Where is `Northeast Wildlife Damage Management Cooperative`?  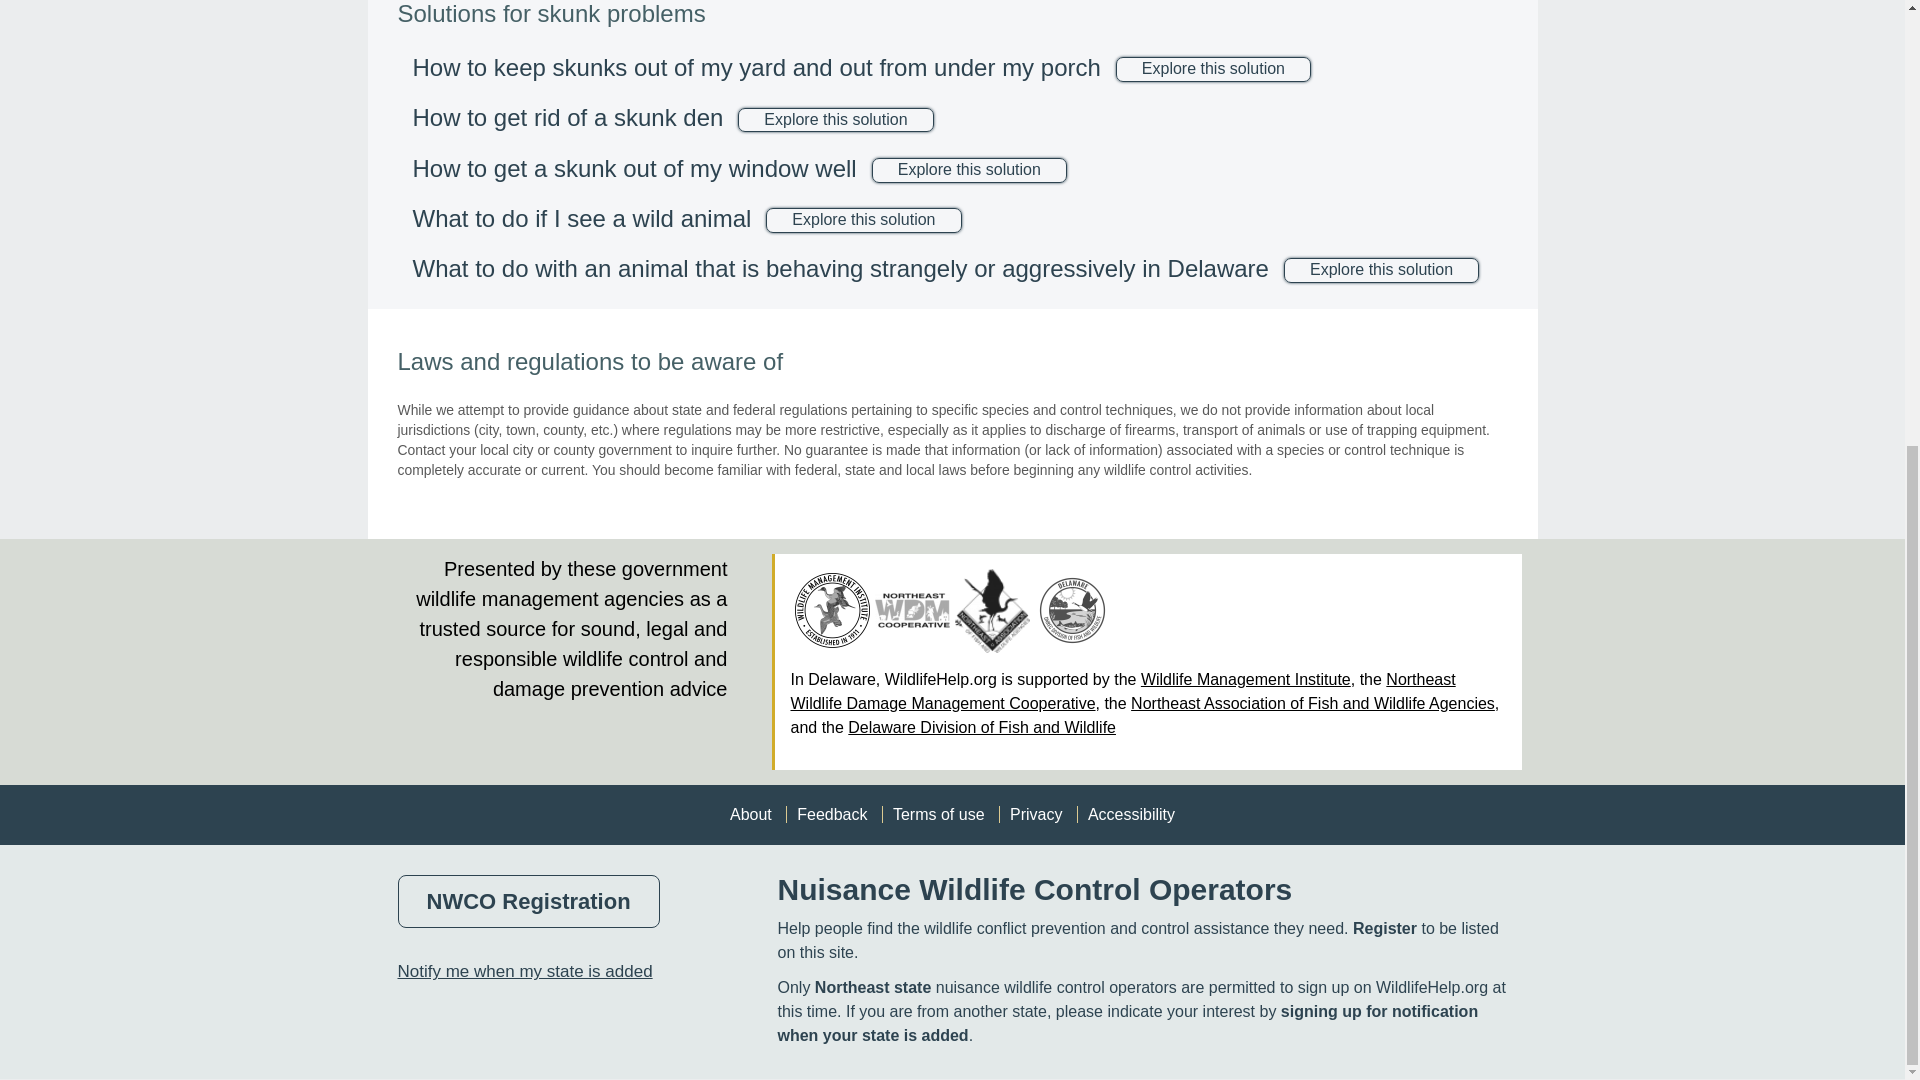
Northeast Wildlife Damage Management Cooperative is located at coordinates (912, 610).